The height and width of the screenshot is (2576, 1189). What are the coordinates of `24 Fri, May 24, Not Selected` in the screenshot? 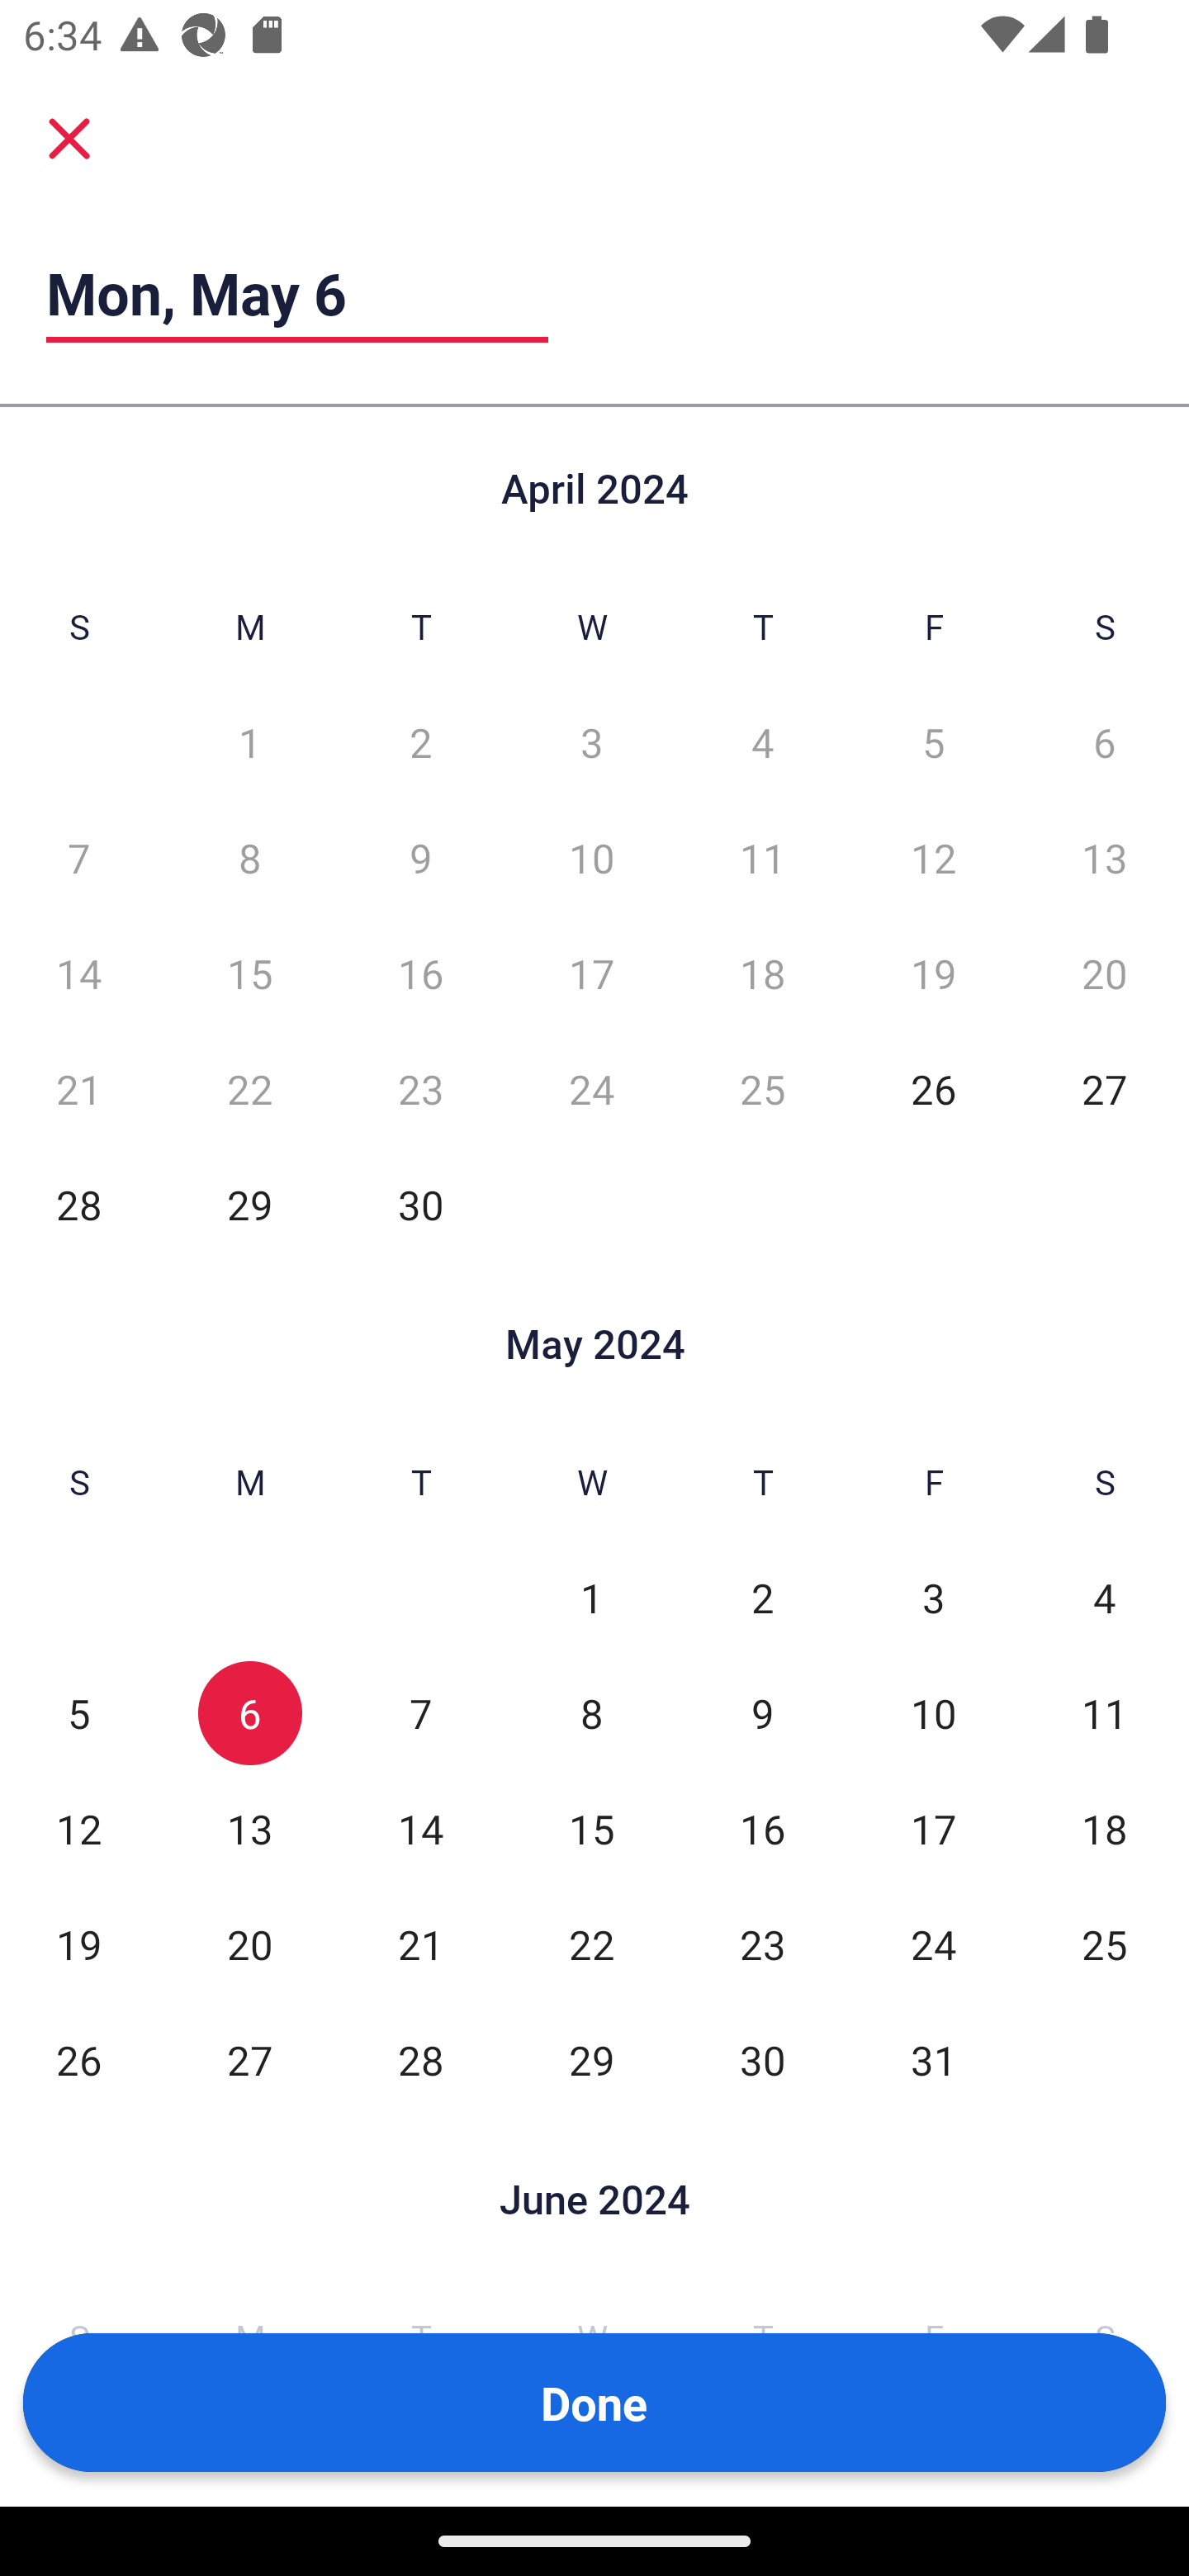 It's located at (933, 1944).